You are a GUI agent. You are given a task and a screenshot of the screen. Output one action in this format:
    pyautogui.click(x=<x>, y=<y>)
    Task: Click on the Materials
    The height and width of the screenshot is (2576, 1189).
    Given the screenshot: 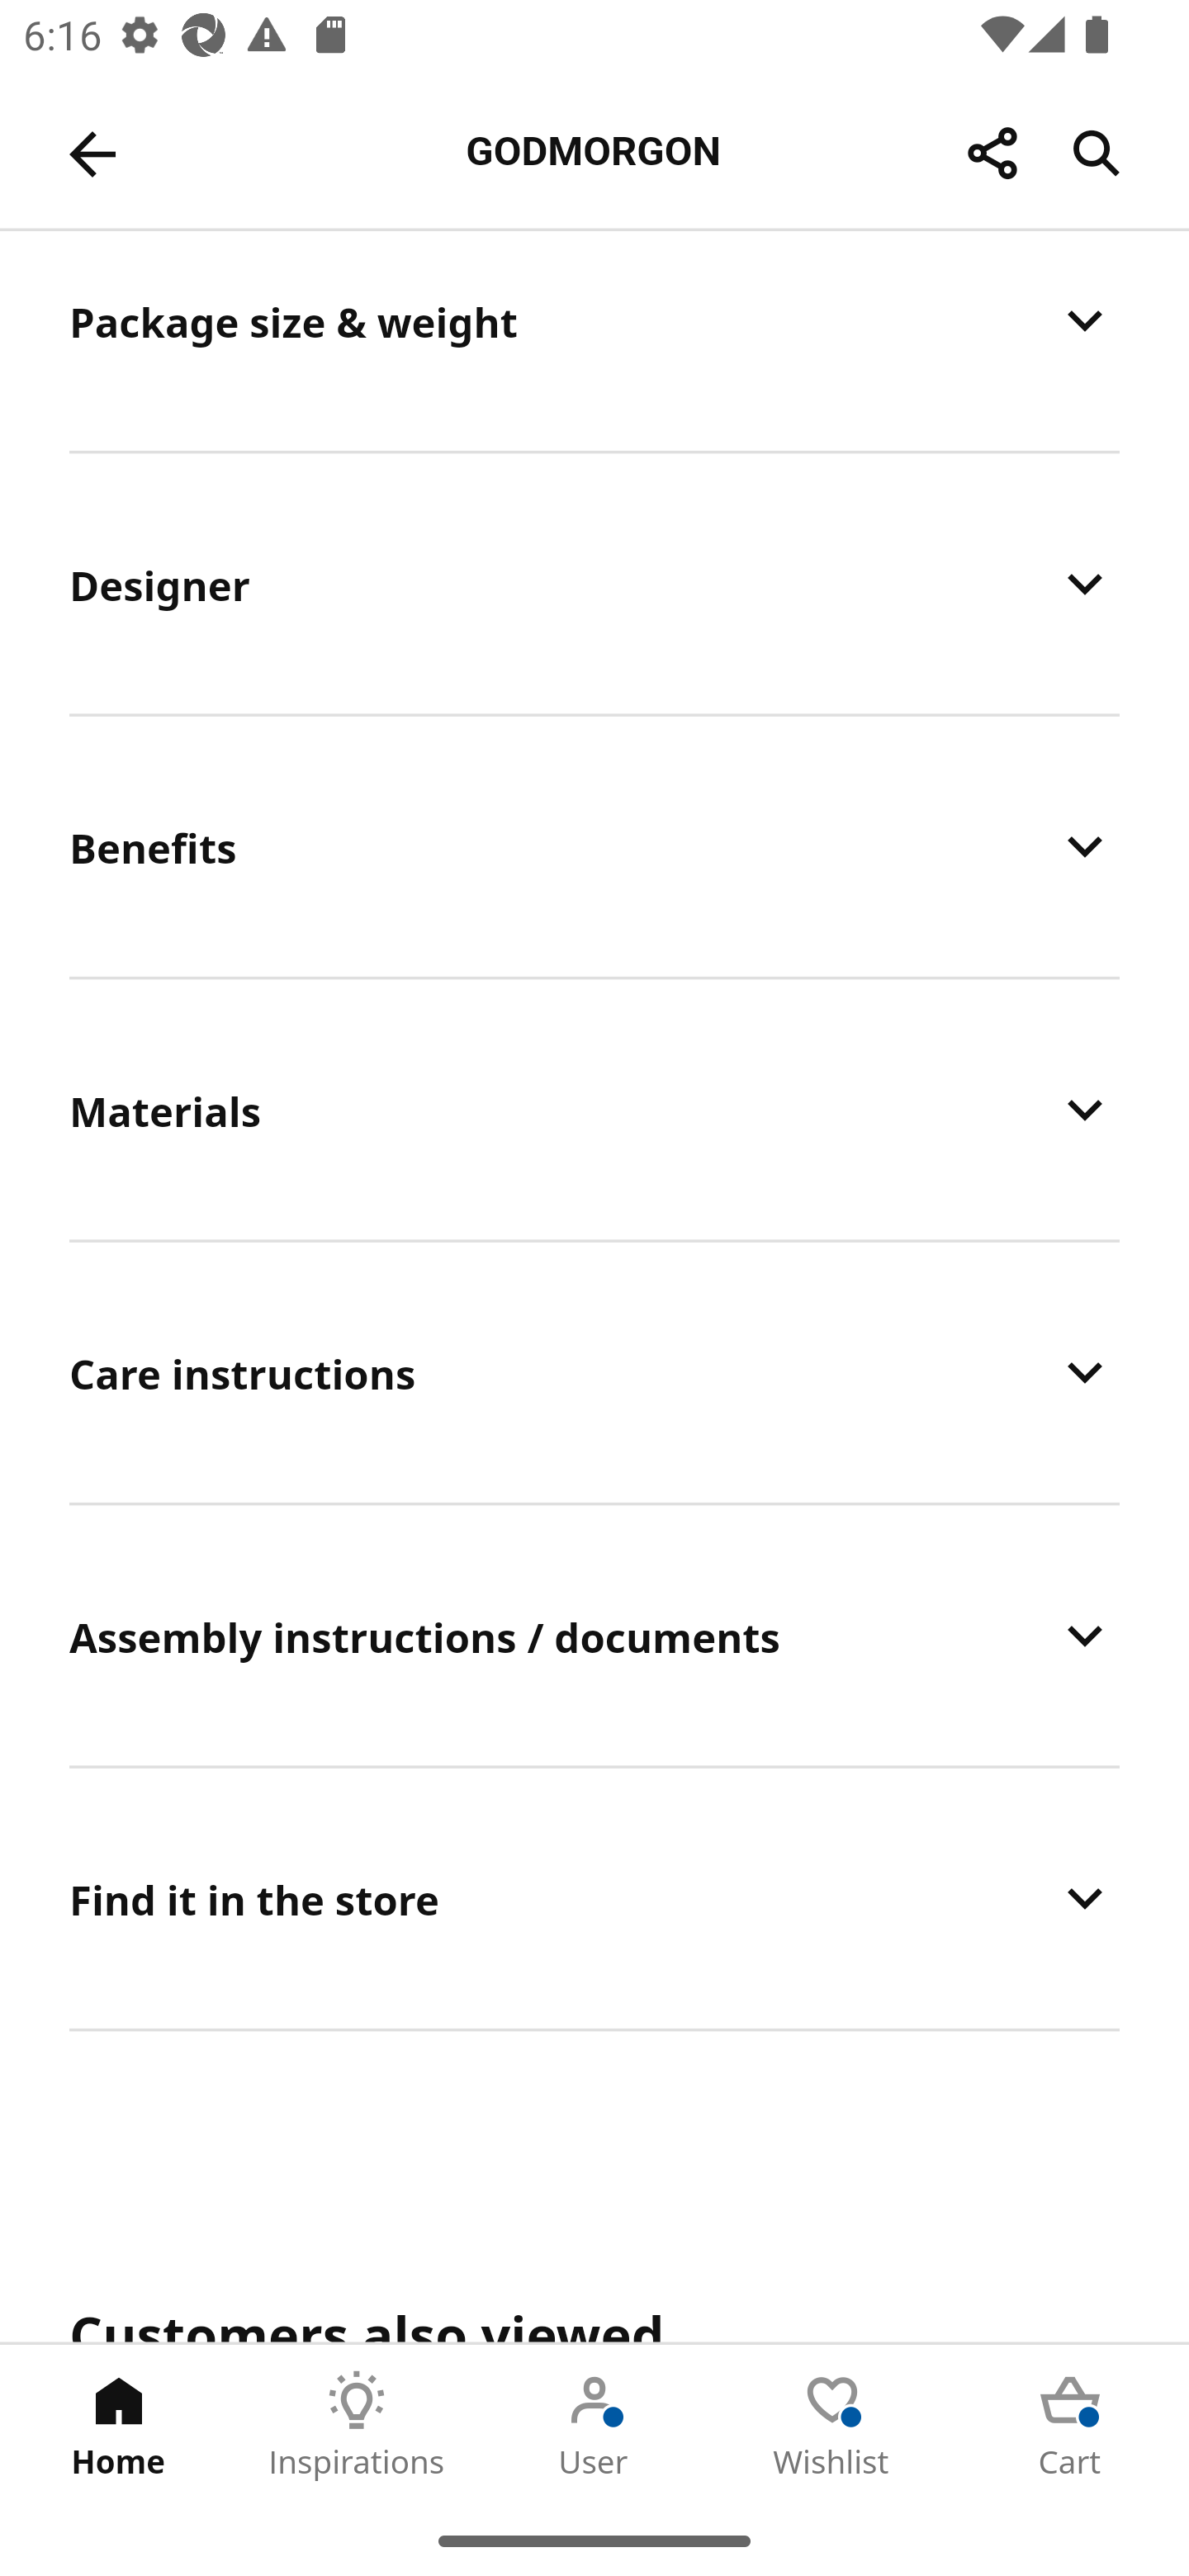 What is the action you would take?
    pyautogui.click(x=594, y=1108)
    